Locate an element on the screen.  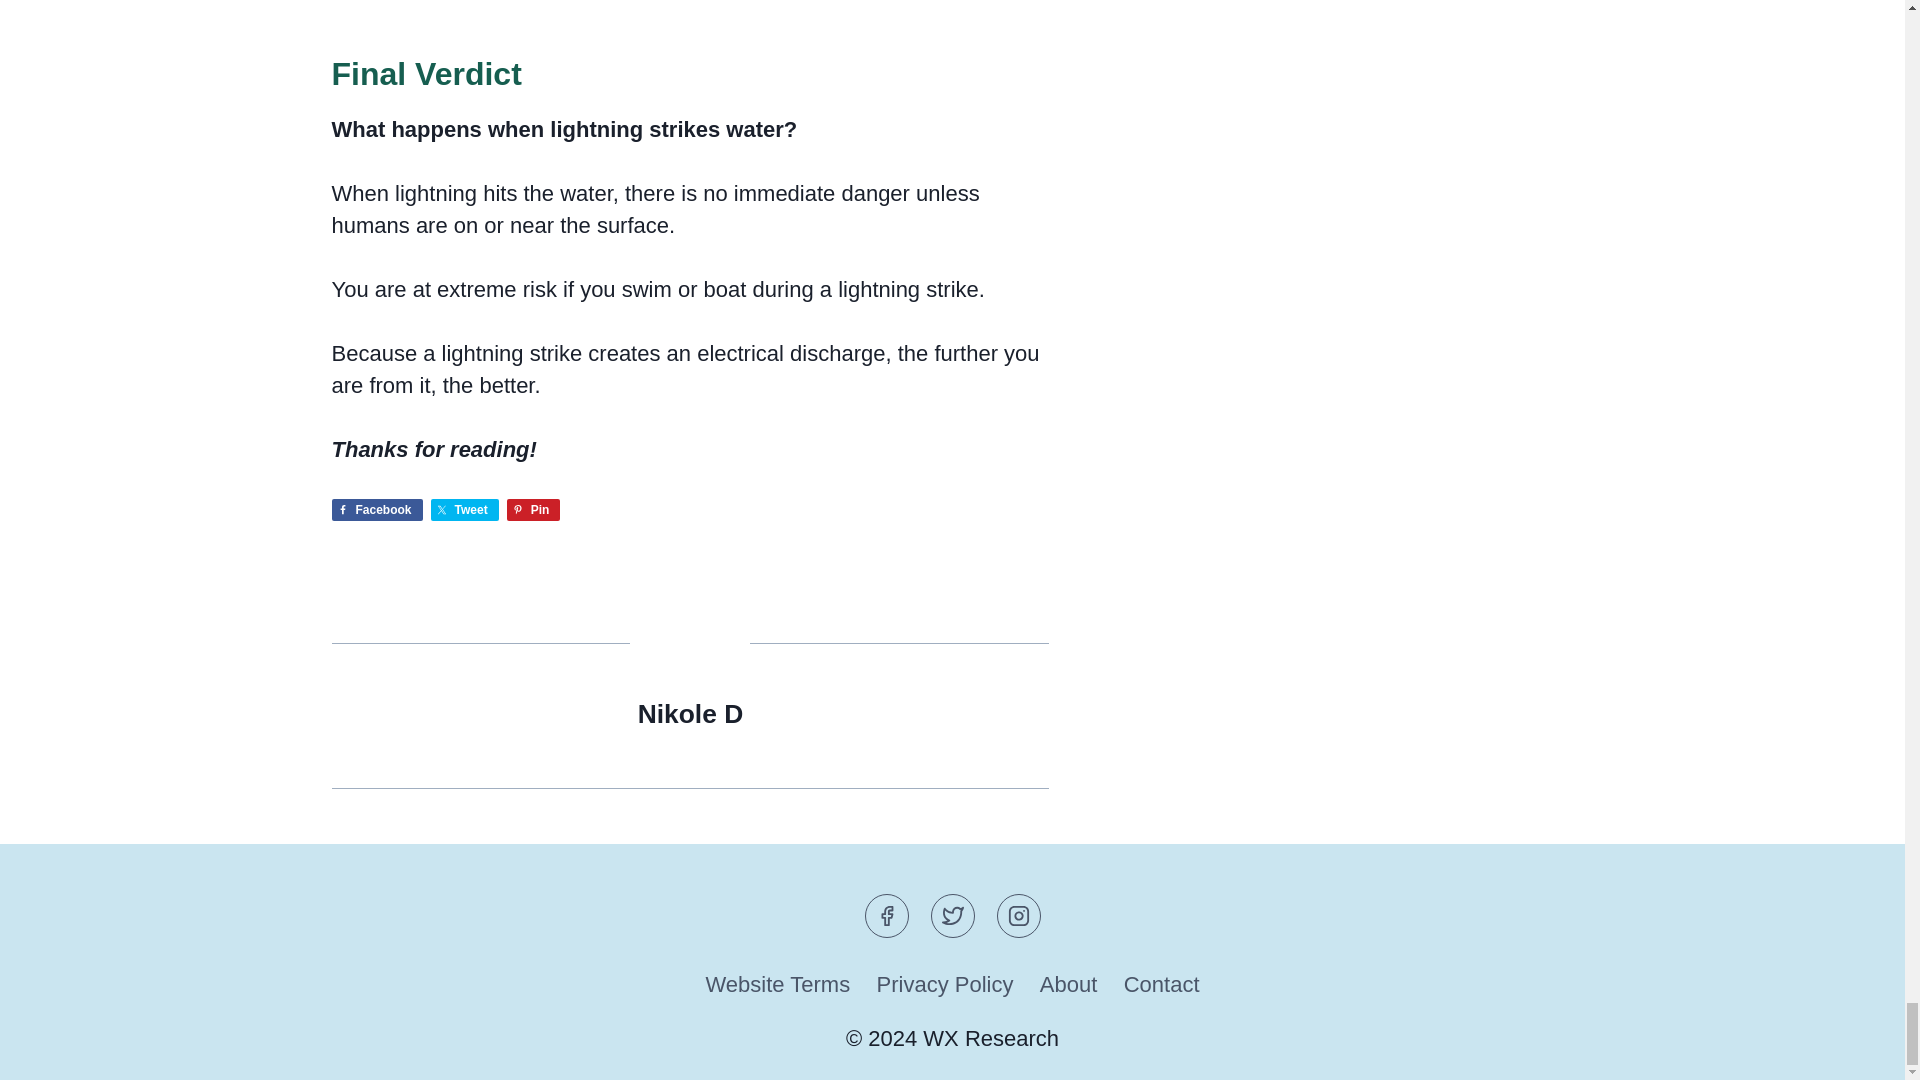
Nikole D is located at coordinates (690, 714).